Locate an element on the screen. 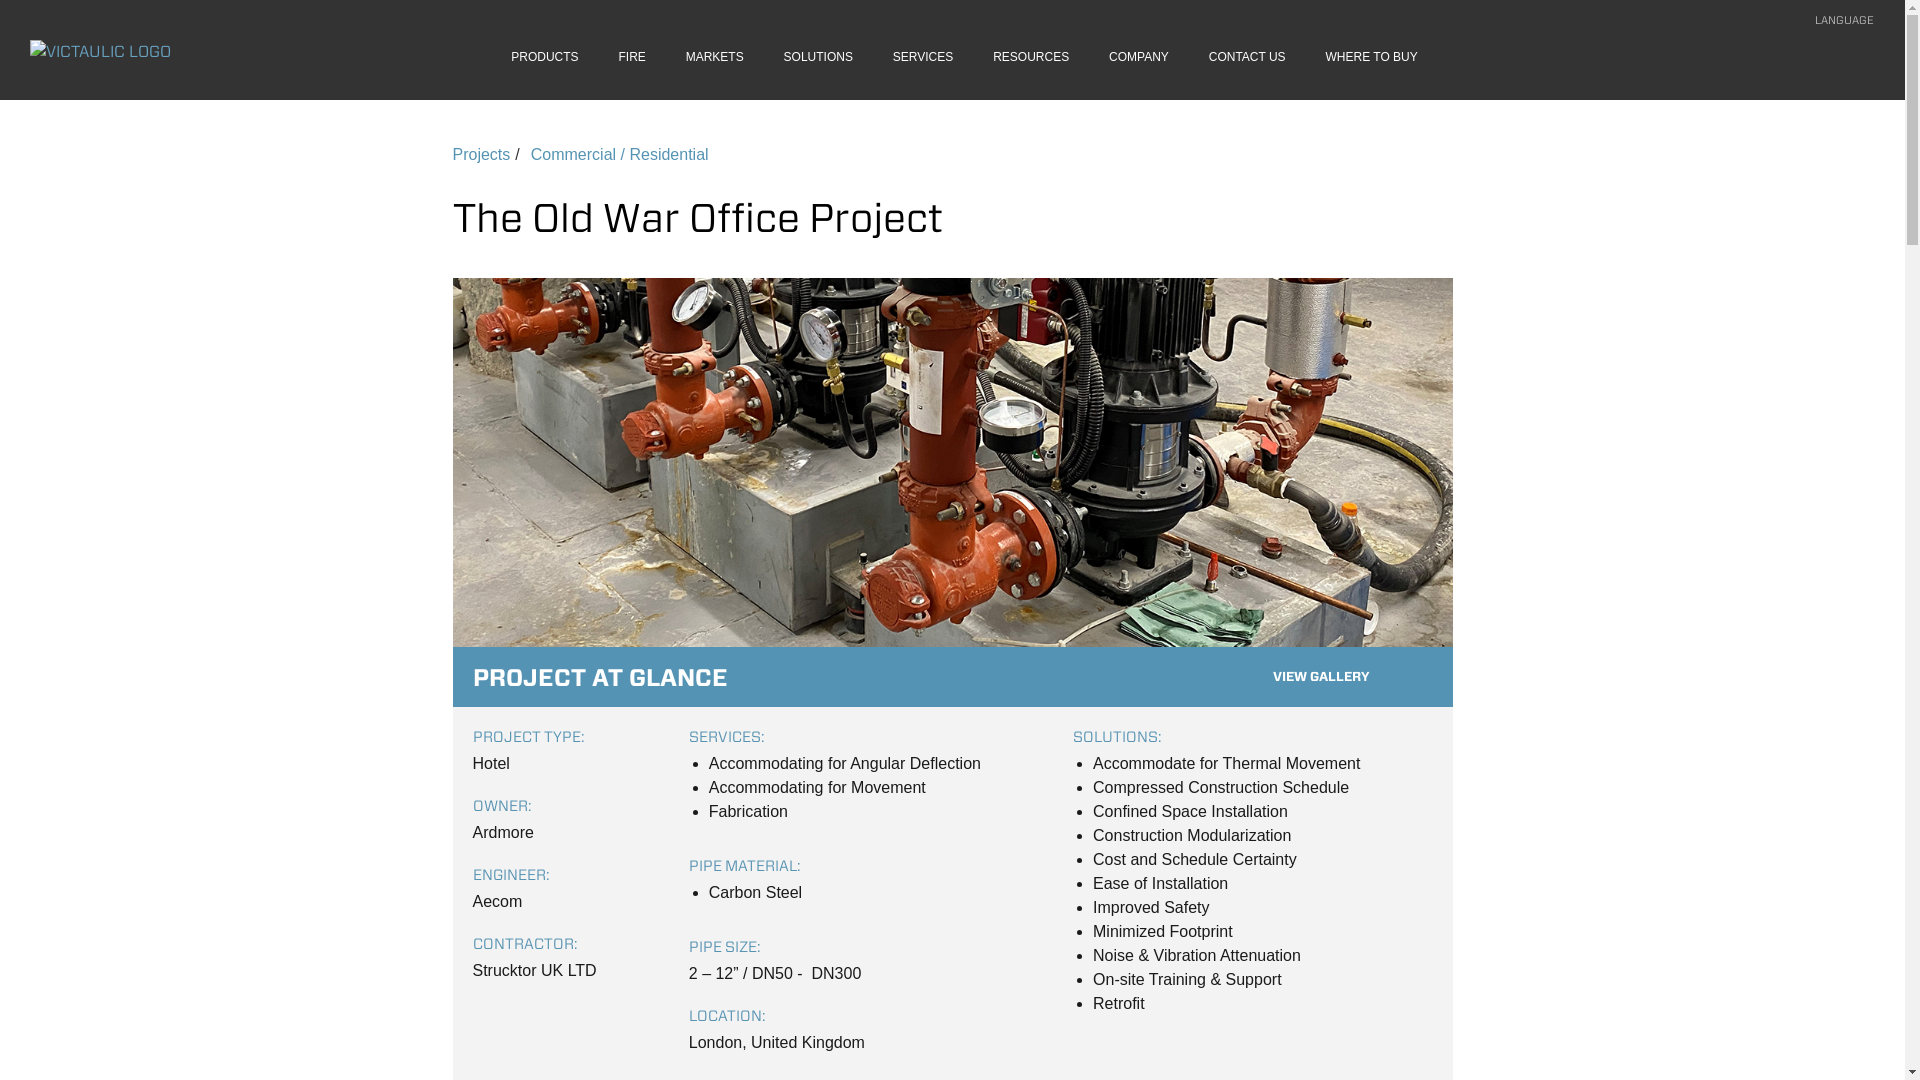 The height and width of the screenshot is (1080, 1920). Add Resources to Package is located at coordinates (1862, 63).